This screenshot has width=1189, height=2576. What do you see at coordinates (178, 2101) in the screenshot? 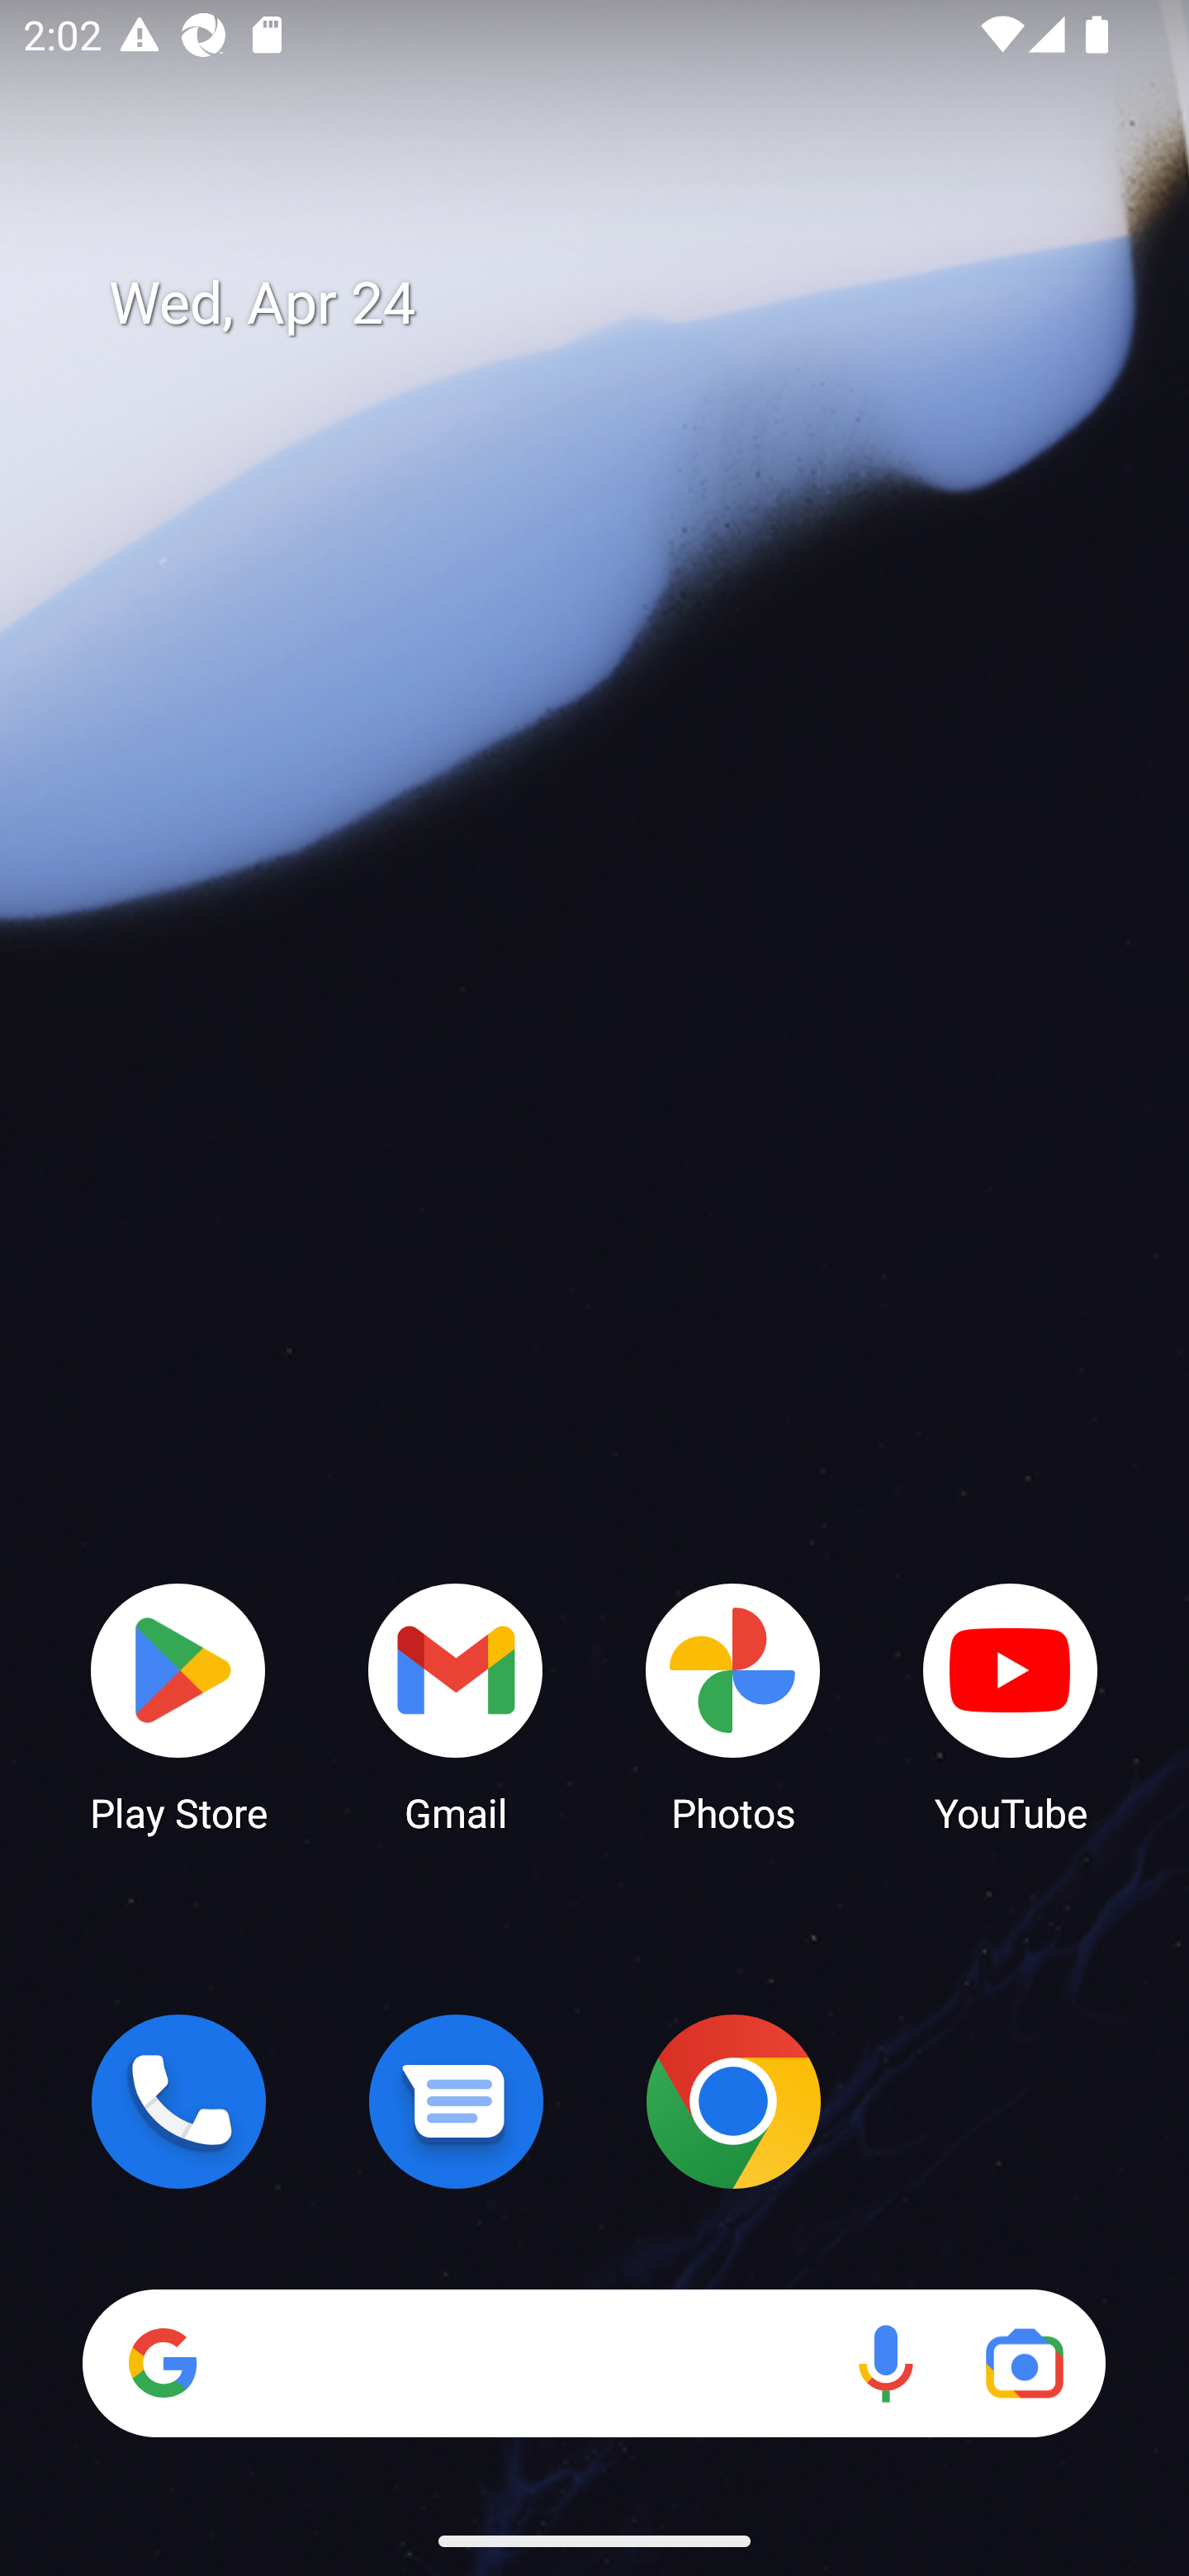
I see `Phone` at bounding box center [178, 2101].